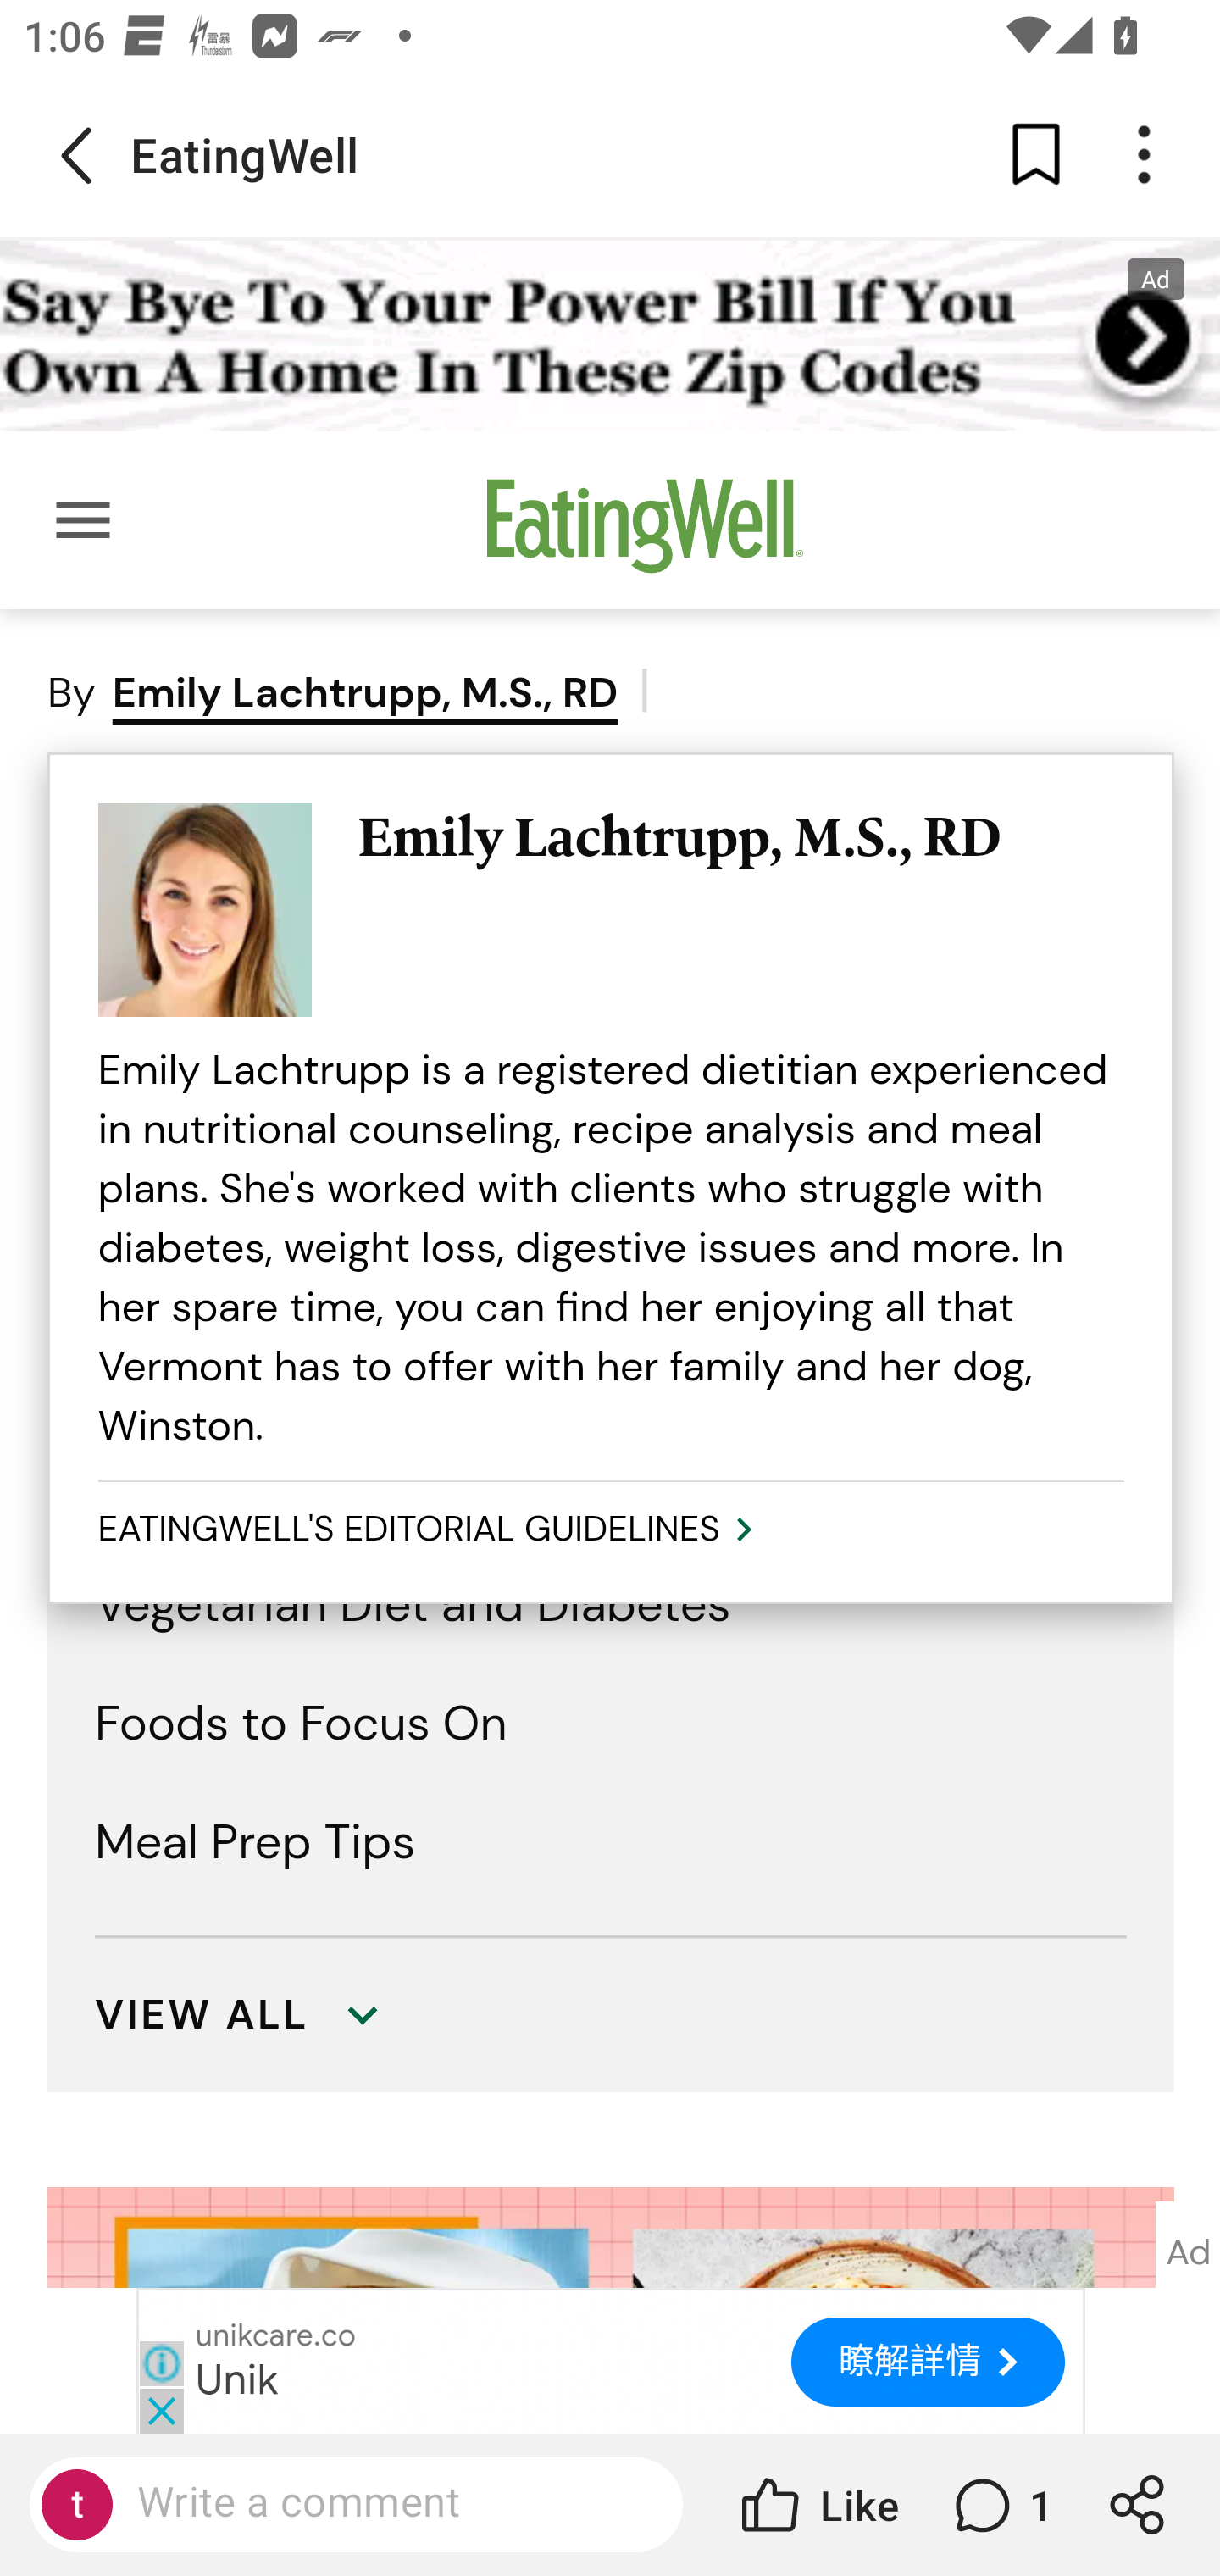 This screenshot has height=2576, width=1220. I want to click on VIEW ALL, so click(612, 1991).